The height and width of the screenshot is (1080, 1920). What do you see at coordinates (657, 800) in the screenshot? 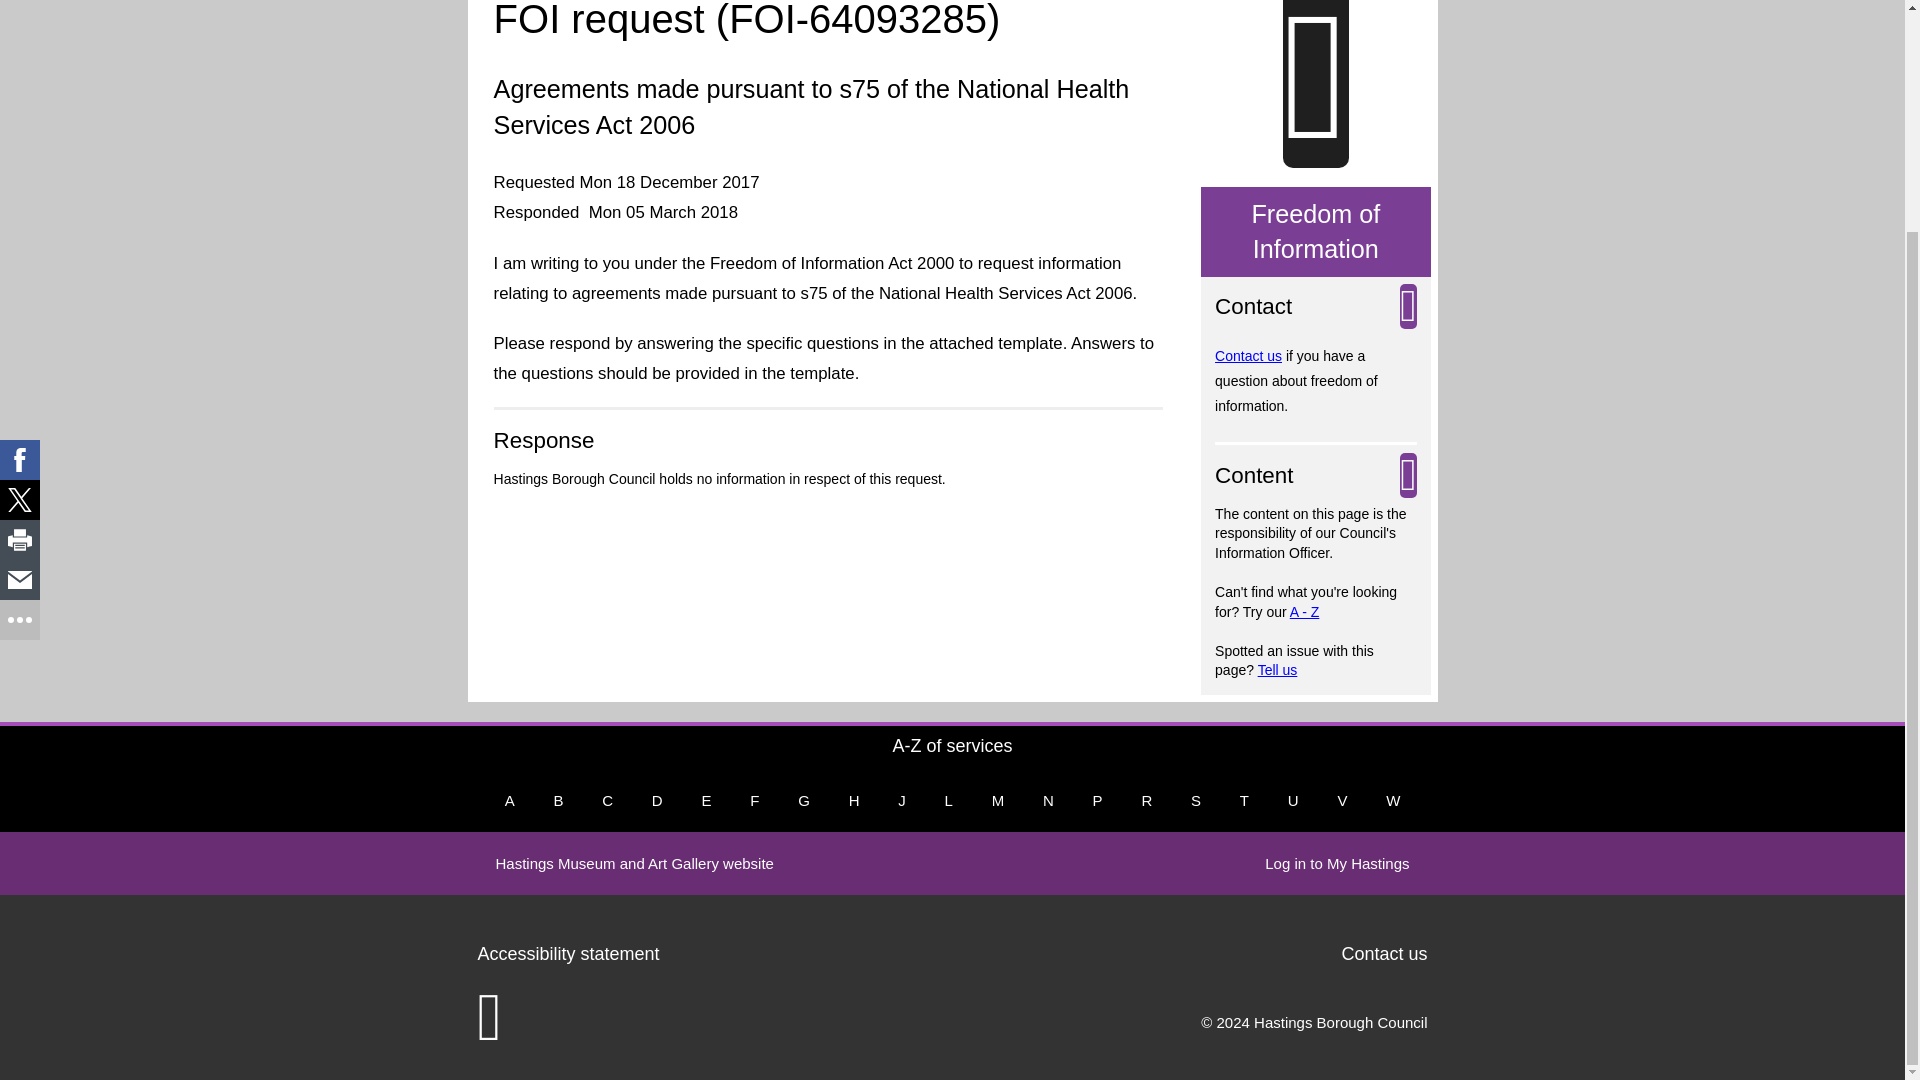
I see `Services beginning with D` at bounding box center [657, 800].